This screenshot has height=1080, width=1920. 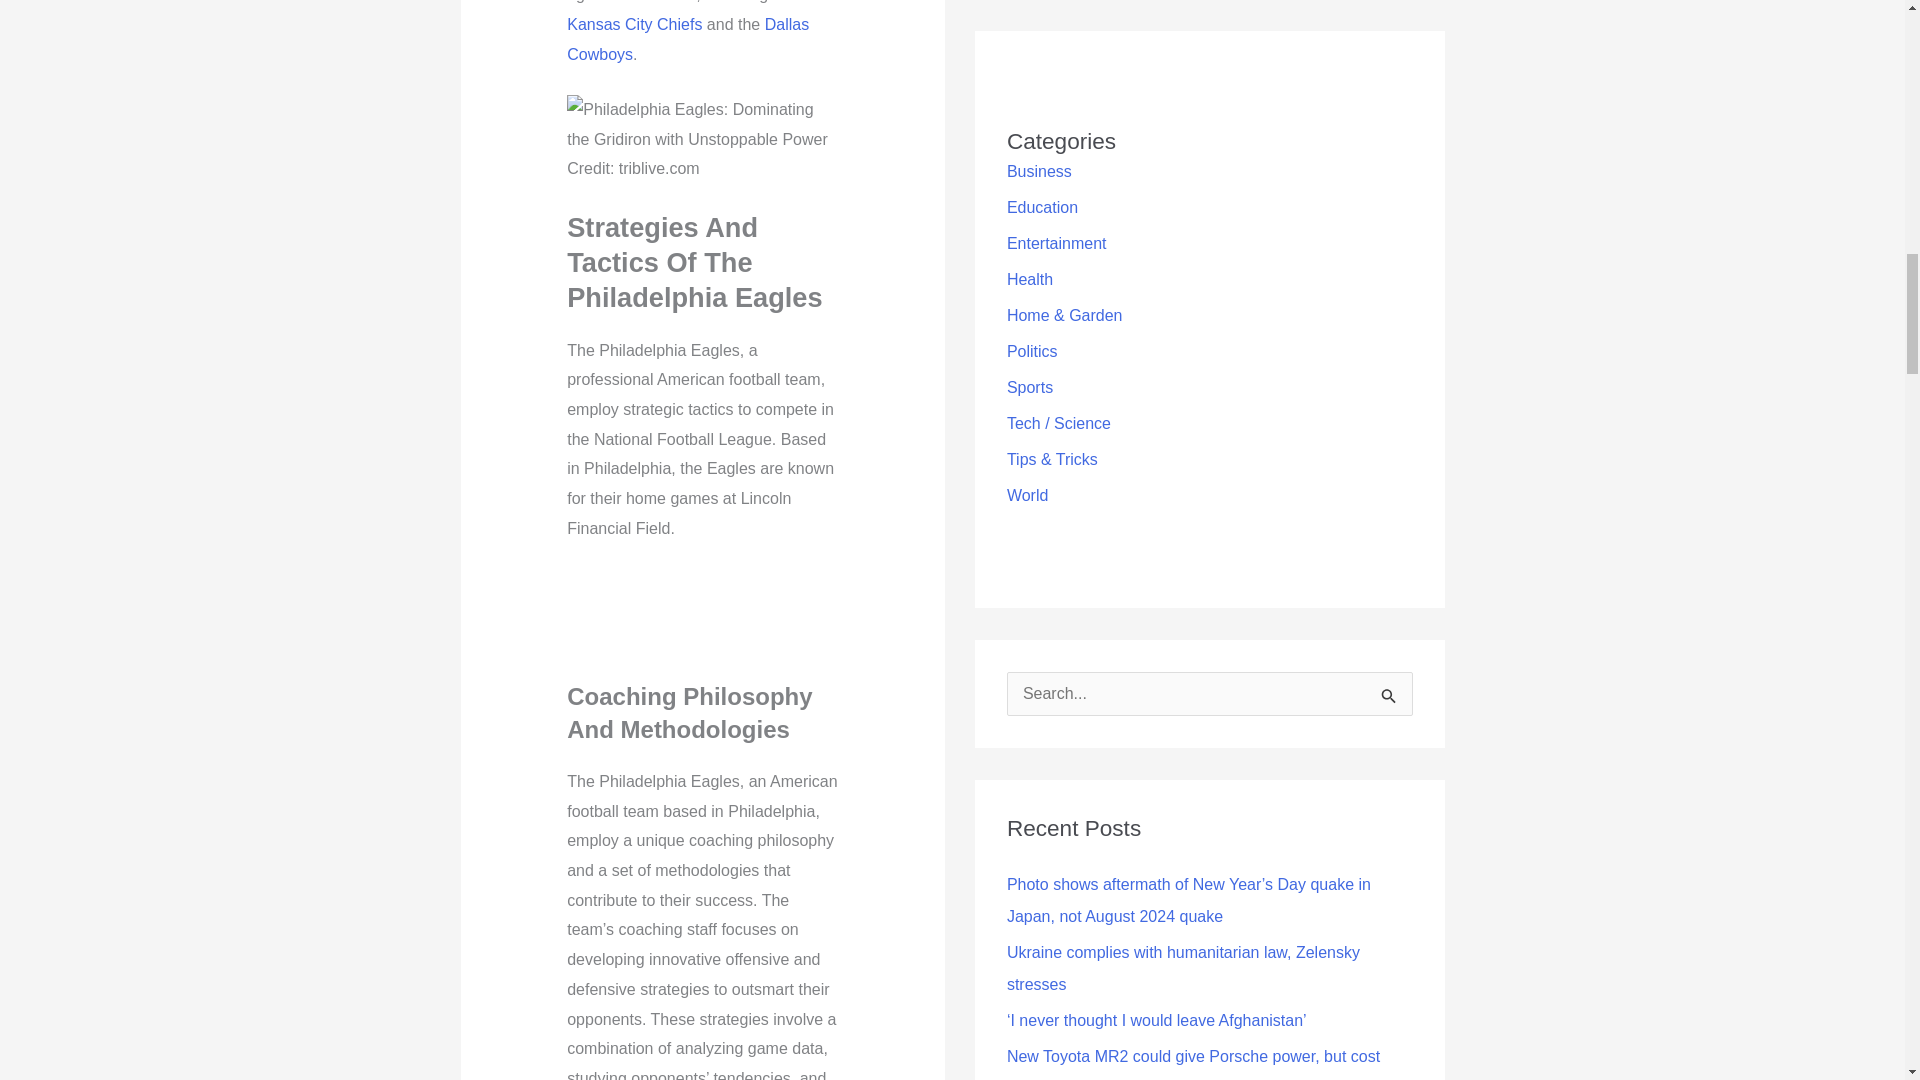 What do you see at coordinates (687, 39) in the screenshot?
I see `Dallas Cowboys` at bounding box center [687, 39].